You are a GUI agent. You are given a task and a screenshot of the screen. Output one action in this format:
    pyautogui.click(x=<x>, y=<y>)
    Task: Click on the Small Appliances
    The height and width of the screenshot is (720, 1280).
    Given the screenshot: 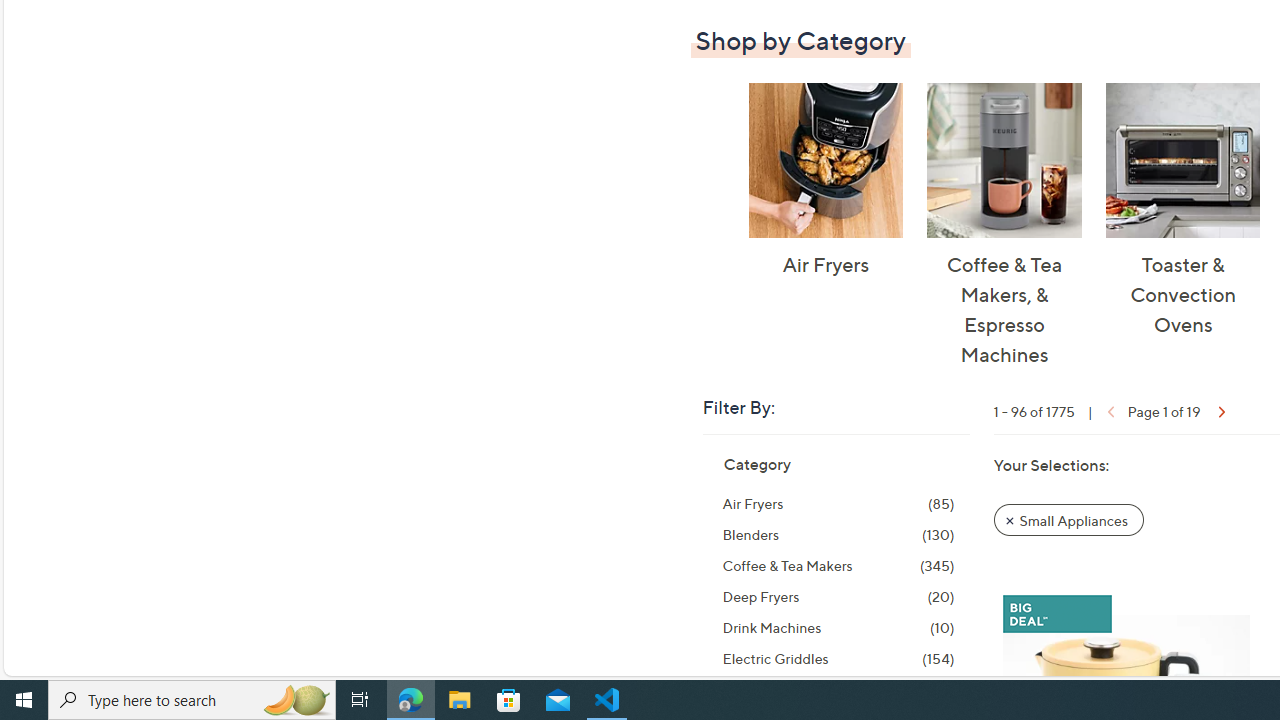 What is the action you would take?
    pyautogui.click(x=1069, y=519)
    